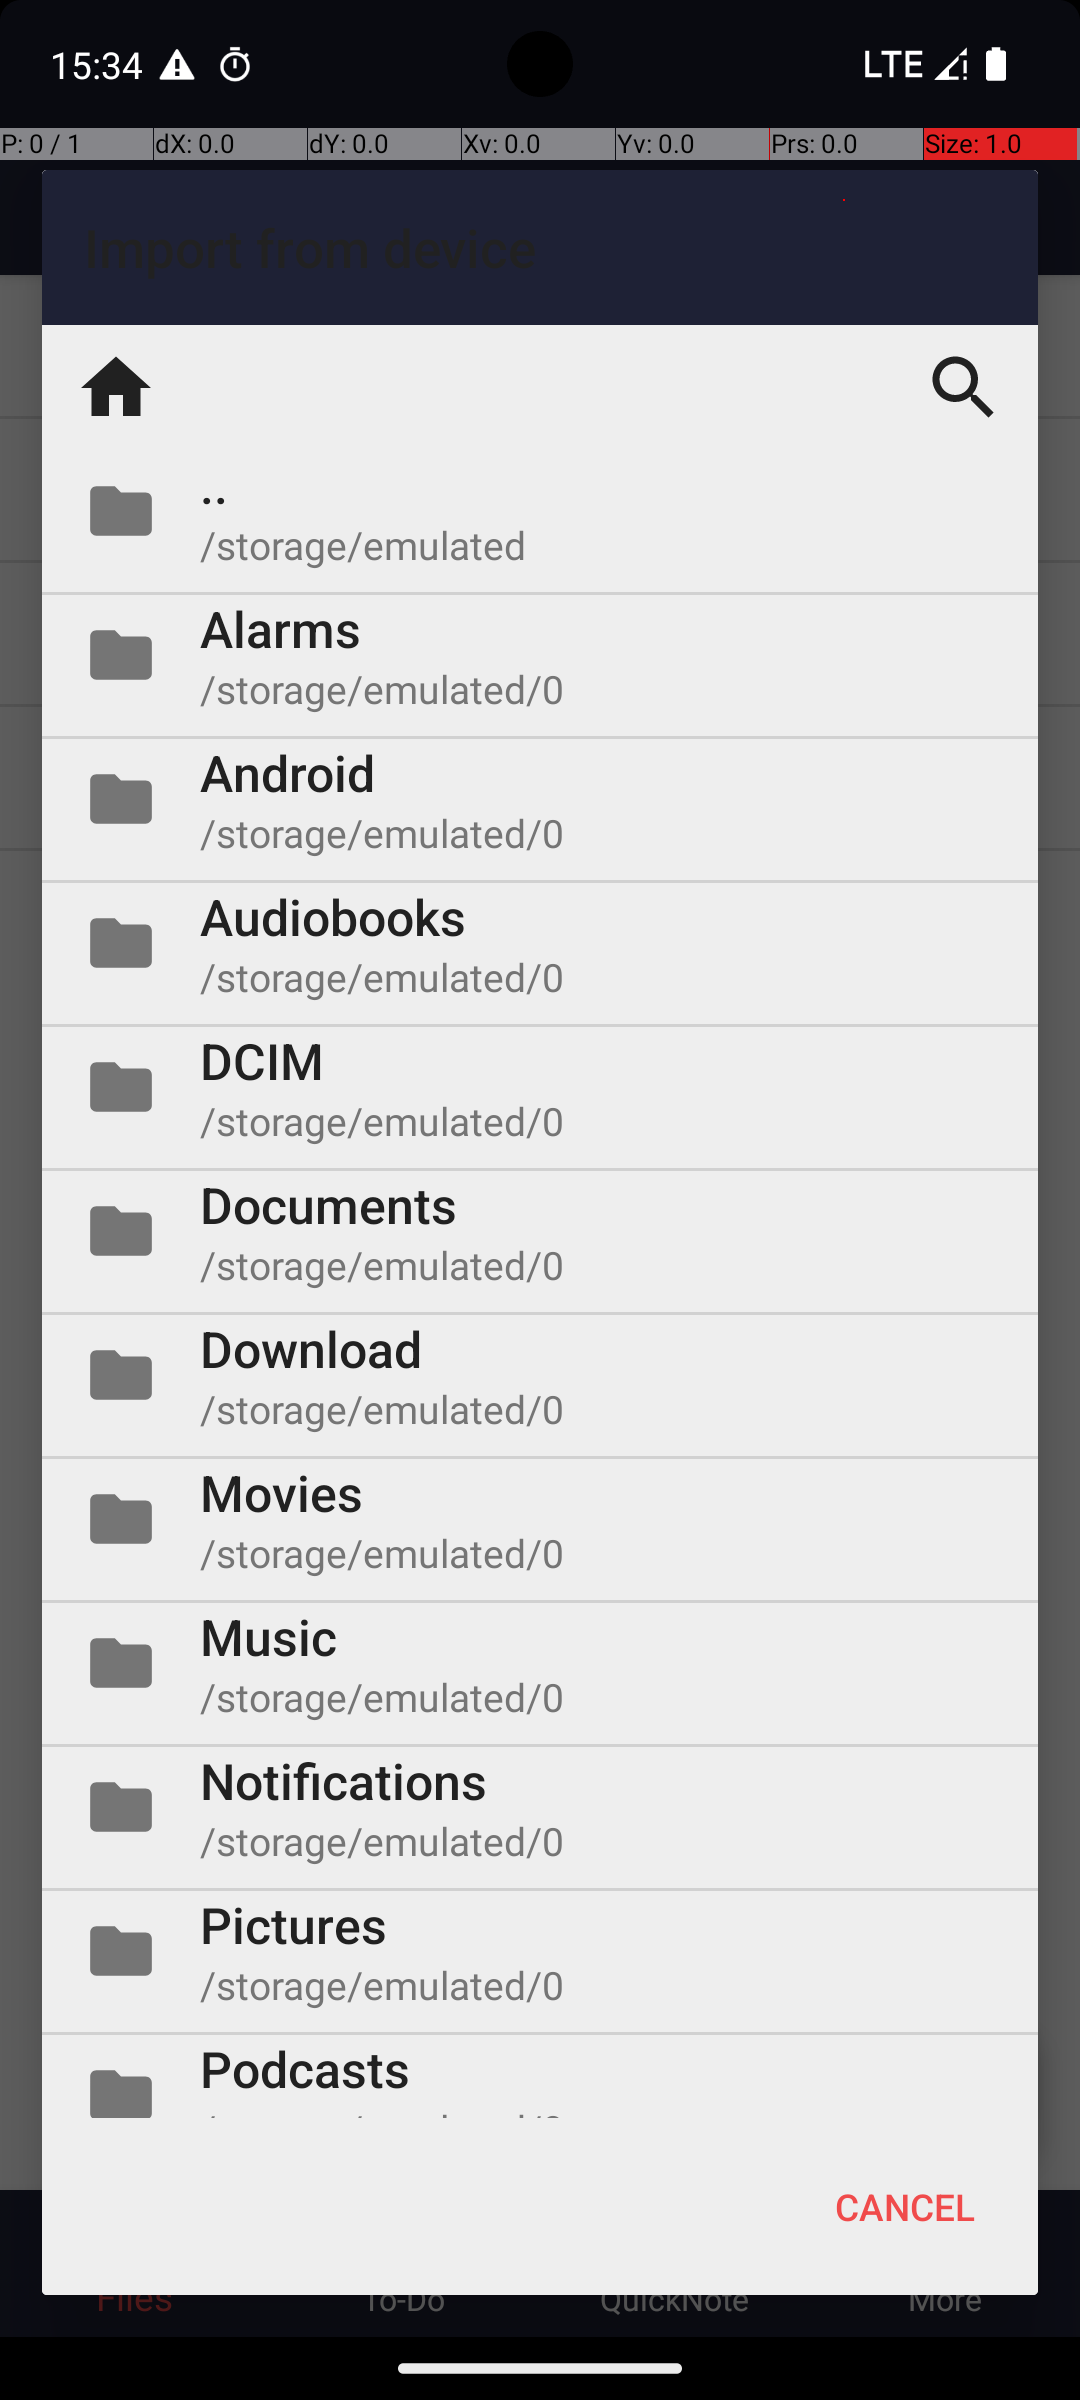 The height and width of the screenshot is (2400, 1080). Describe the element at coordinates (540, 1951) in the screenshot. I see `Folder Pictures ` at that location.